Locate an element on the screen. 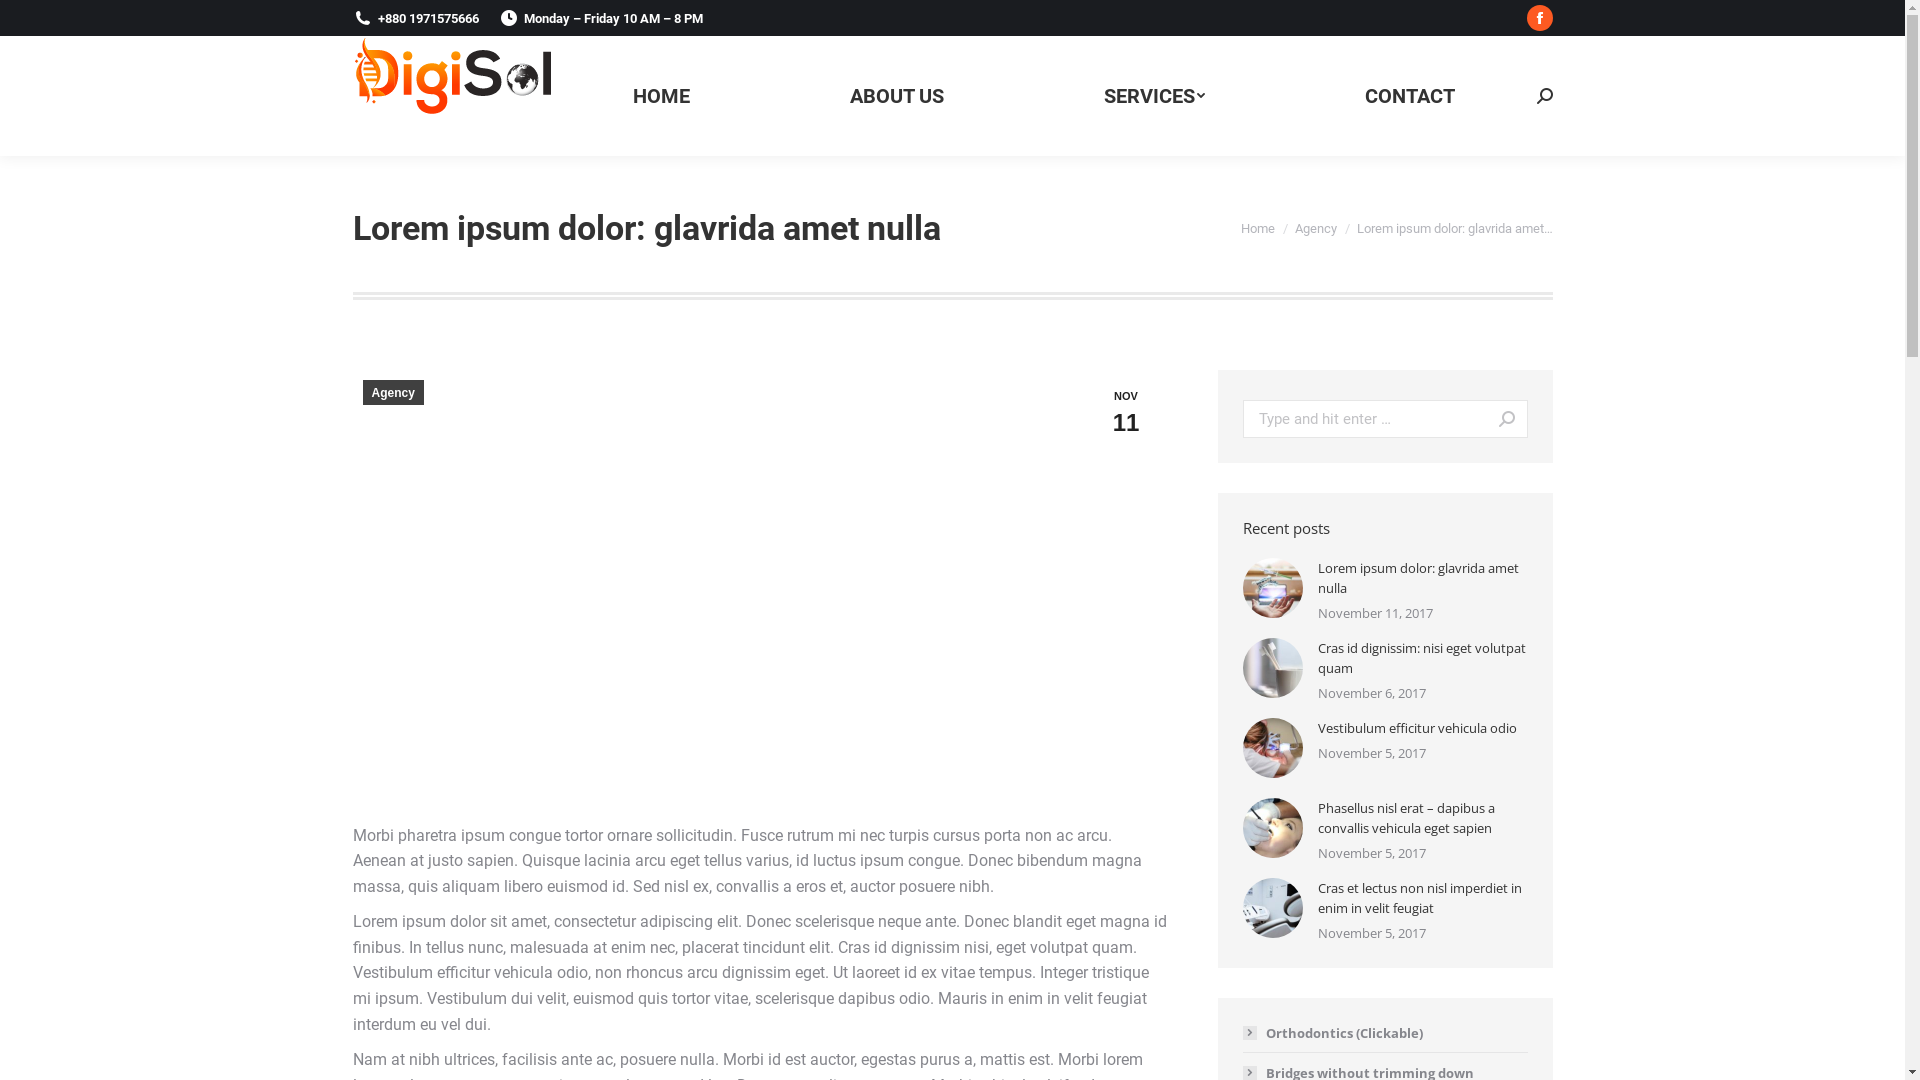  Orthodontics (Clickable) is located at coordinates (1332, 1033).